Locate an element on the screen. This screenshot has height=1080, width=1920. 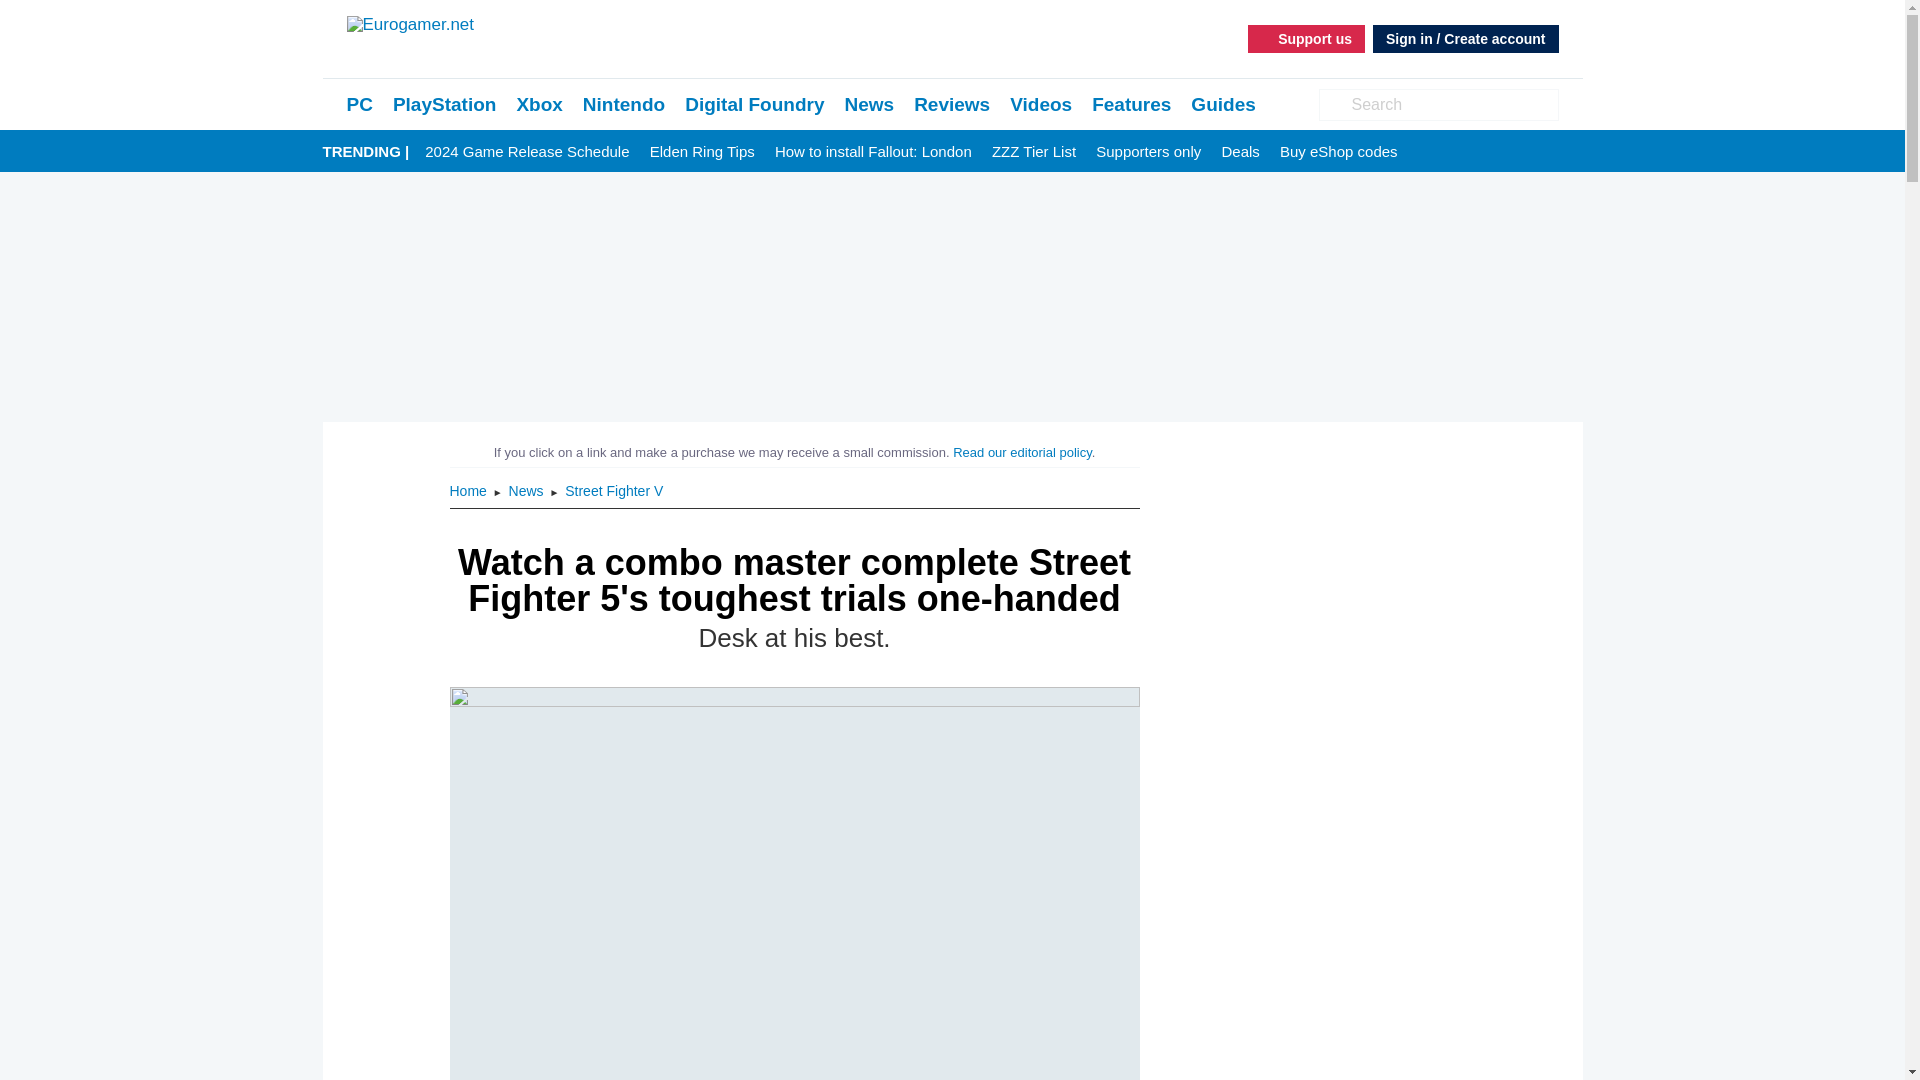
Xbox is located at coordinates (539, 104).